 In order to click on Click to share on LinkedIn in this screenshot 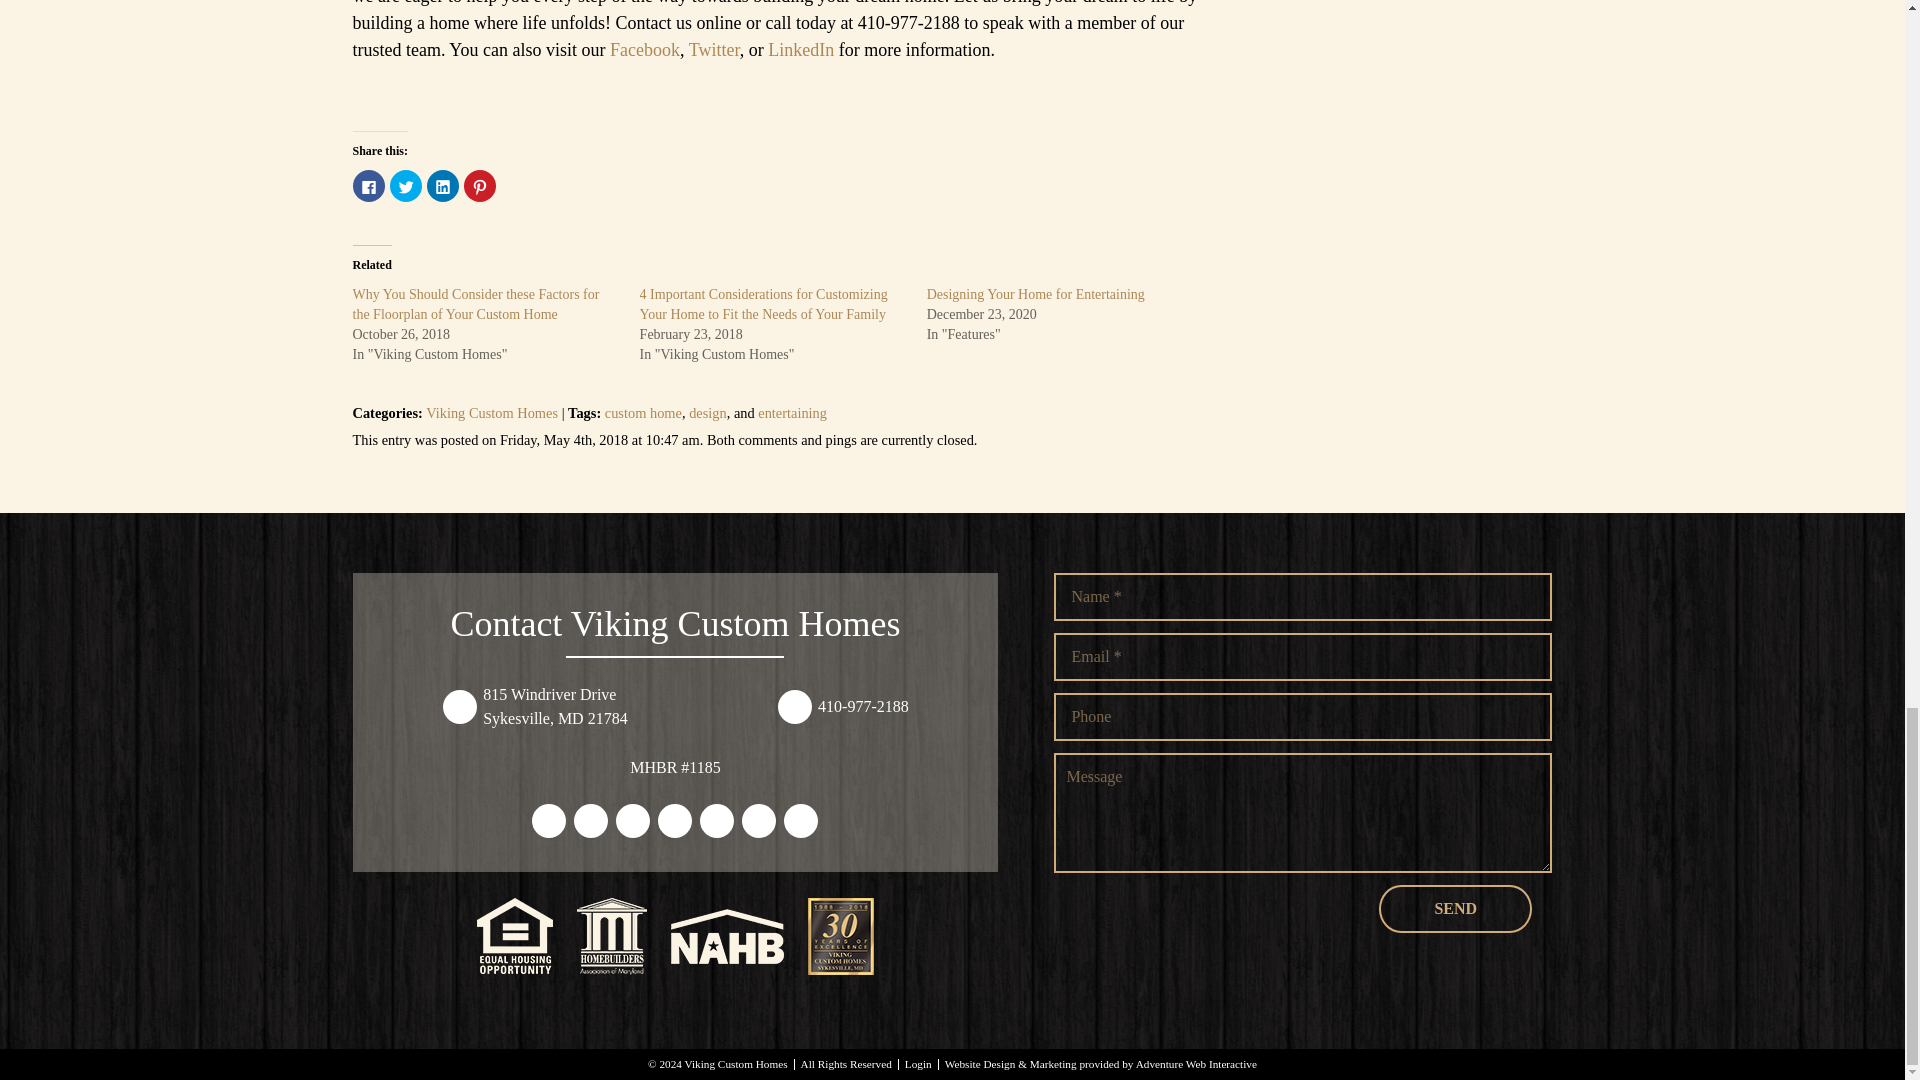, I will do `click(442, 185)`.